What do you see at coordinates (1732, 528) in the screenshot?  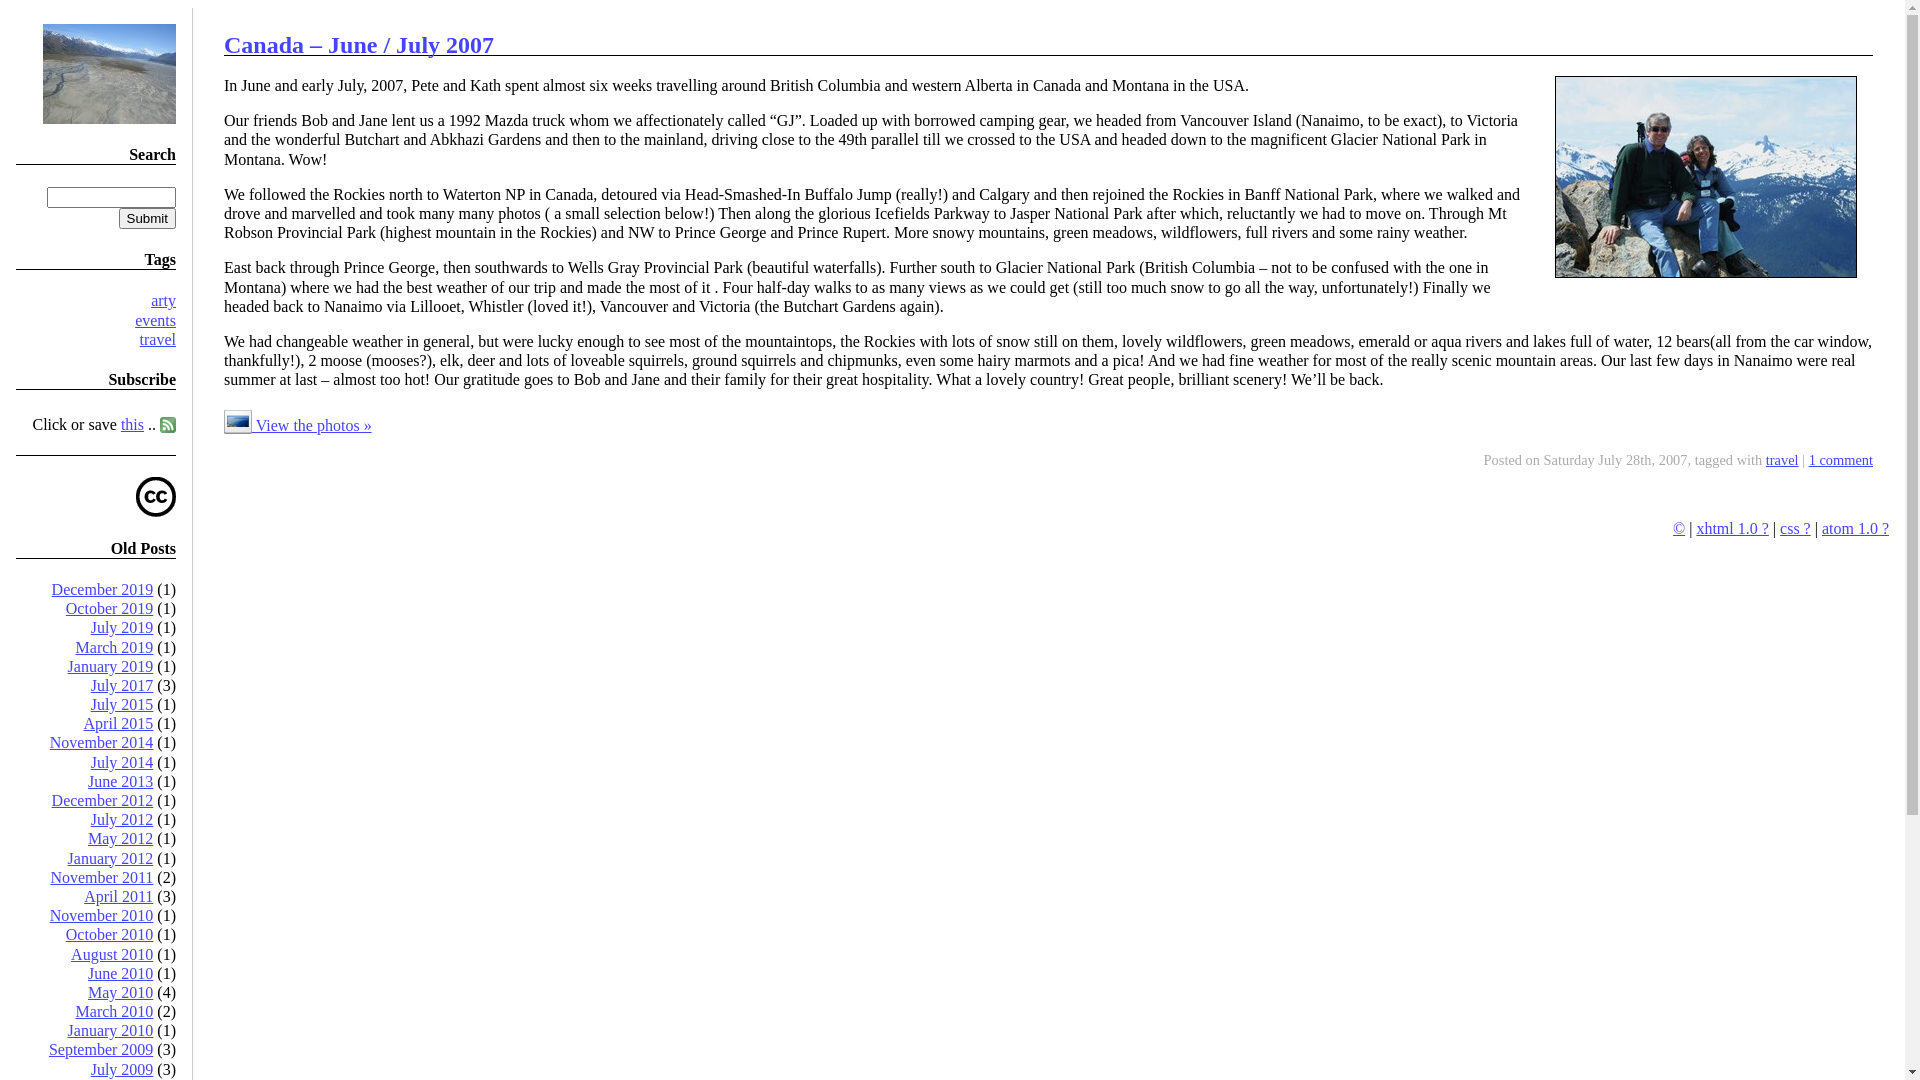 I see `xhtml 1.0 ?` at bounding box center [1732, 528].